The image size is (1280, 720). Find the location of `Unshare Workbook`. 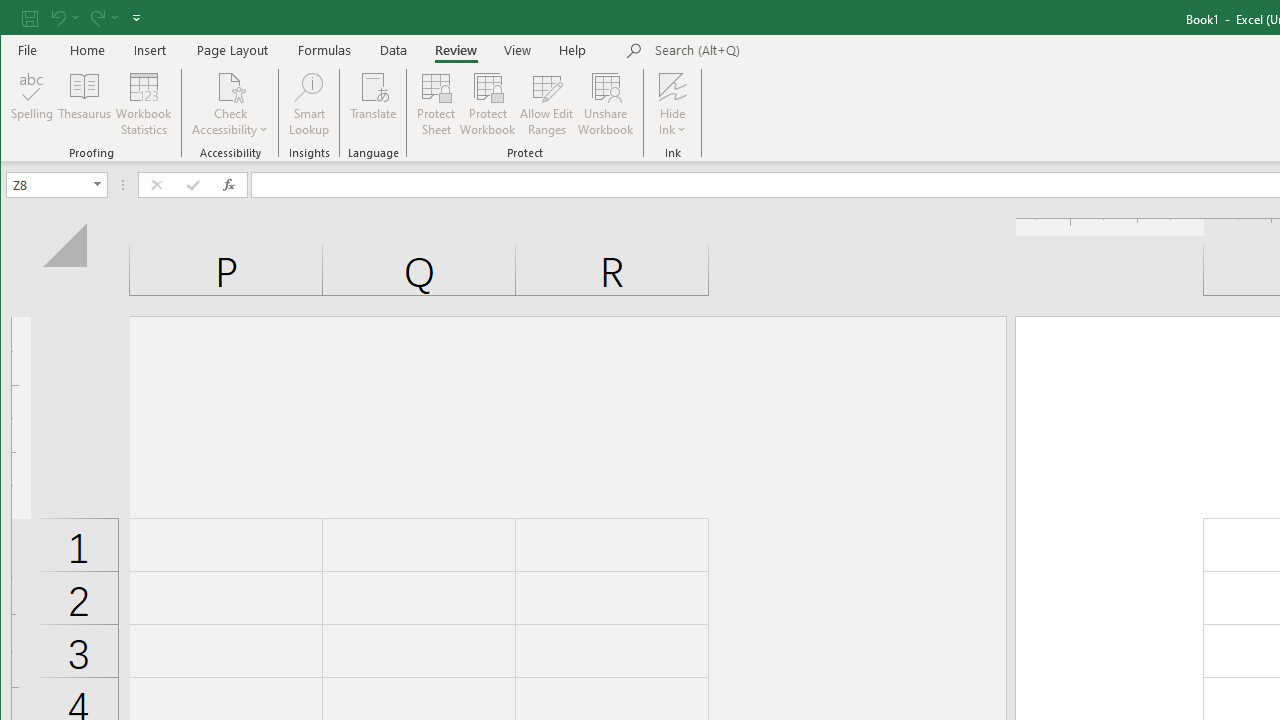

Unshare Workbook is located at coordinates (606, 104).